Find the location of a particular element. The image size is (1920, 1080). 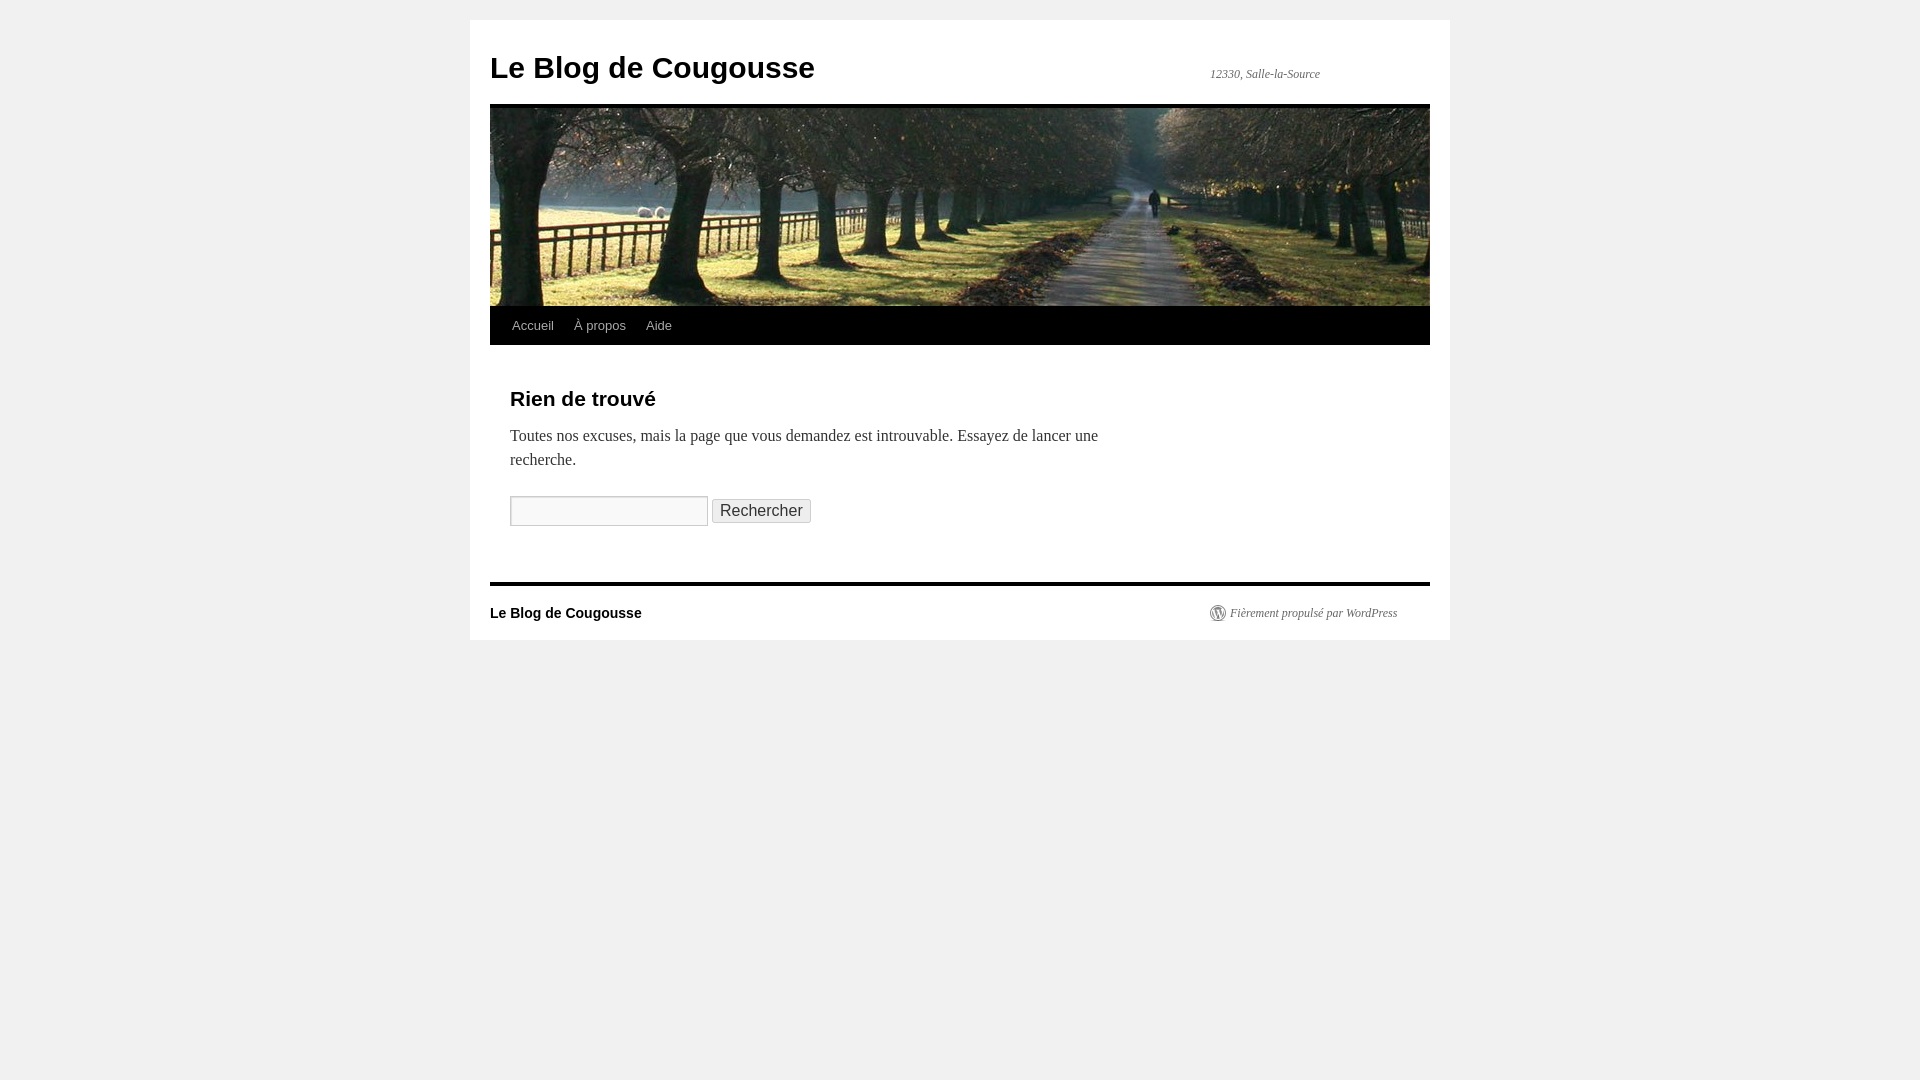

Accueil is located at coordinates (532, 325).